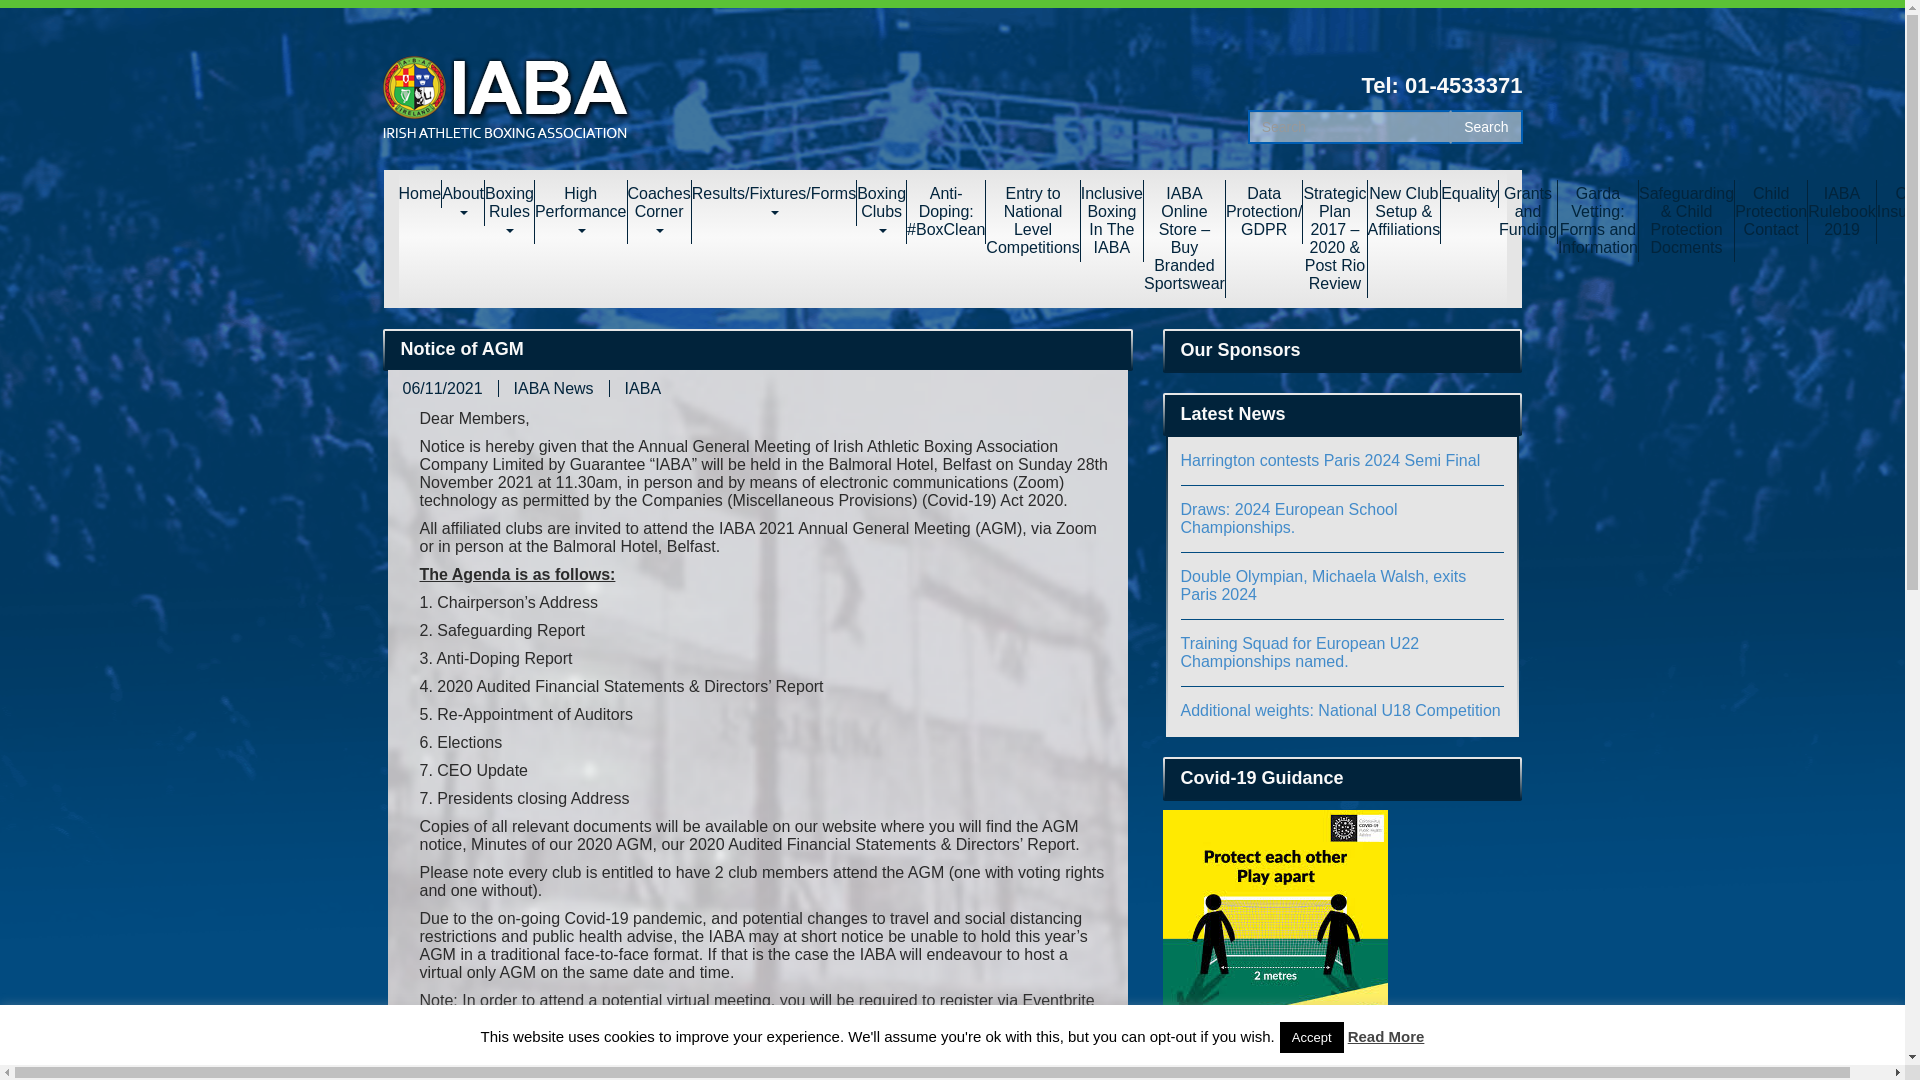 This screenshot has width=1920, height=1080. Describe the element at coordinates (1350, 126) in the screenshot. I see `Search for:` at that location.